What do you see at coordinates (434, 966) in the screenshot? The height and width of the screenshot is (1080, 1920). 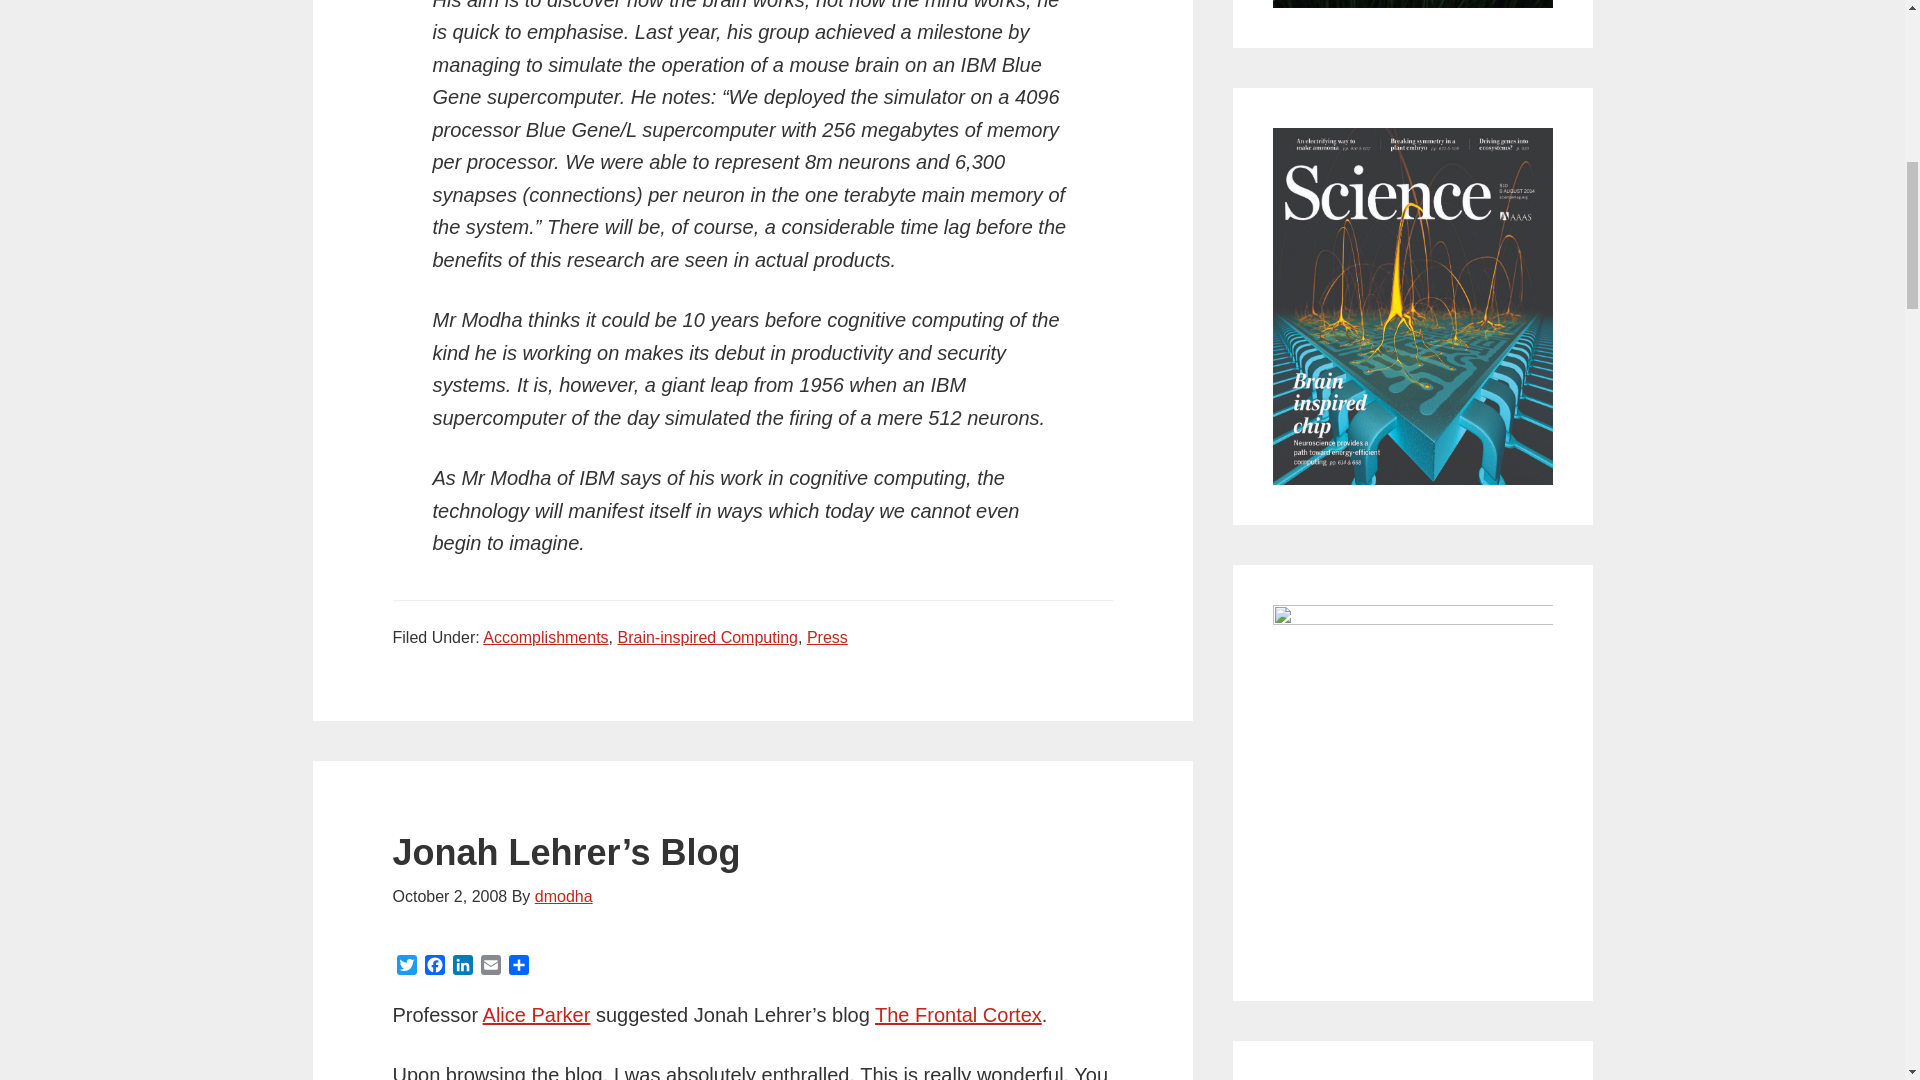 I see `Facebook` at bounding box center [434, 966].